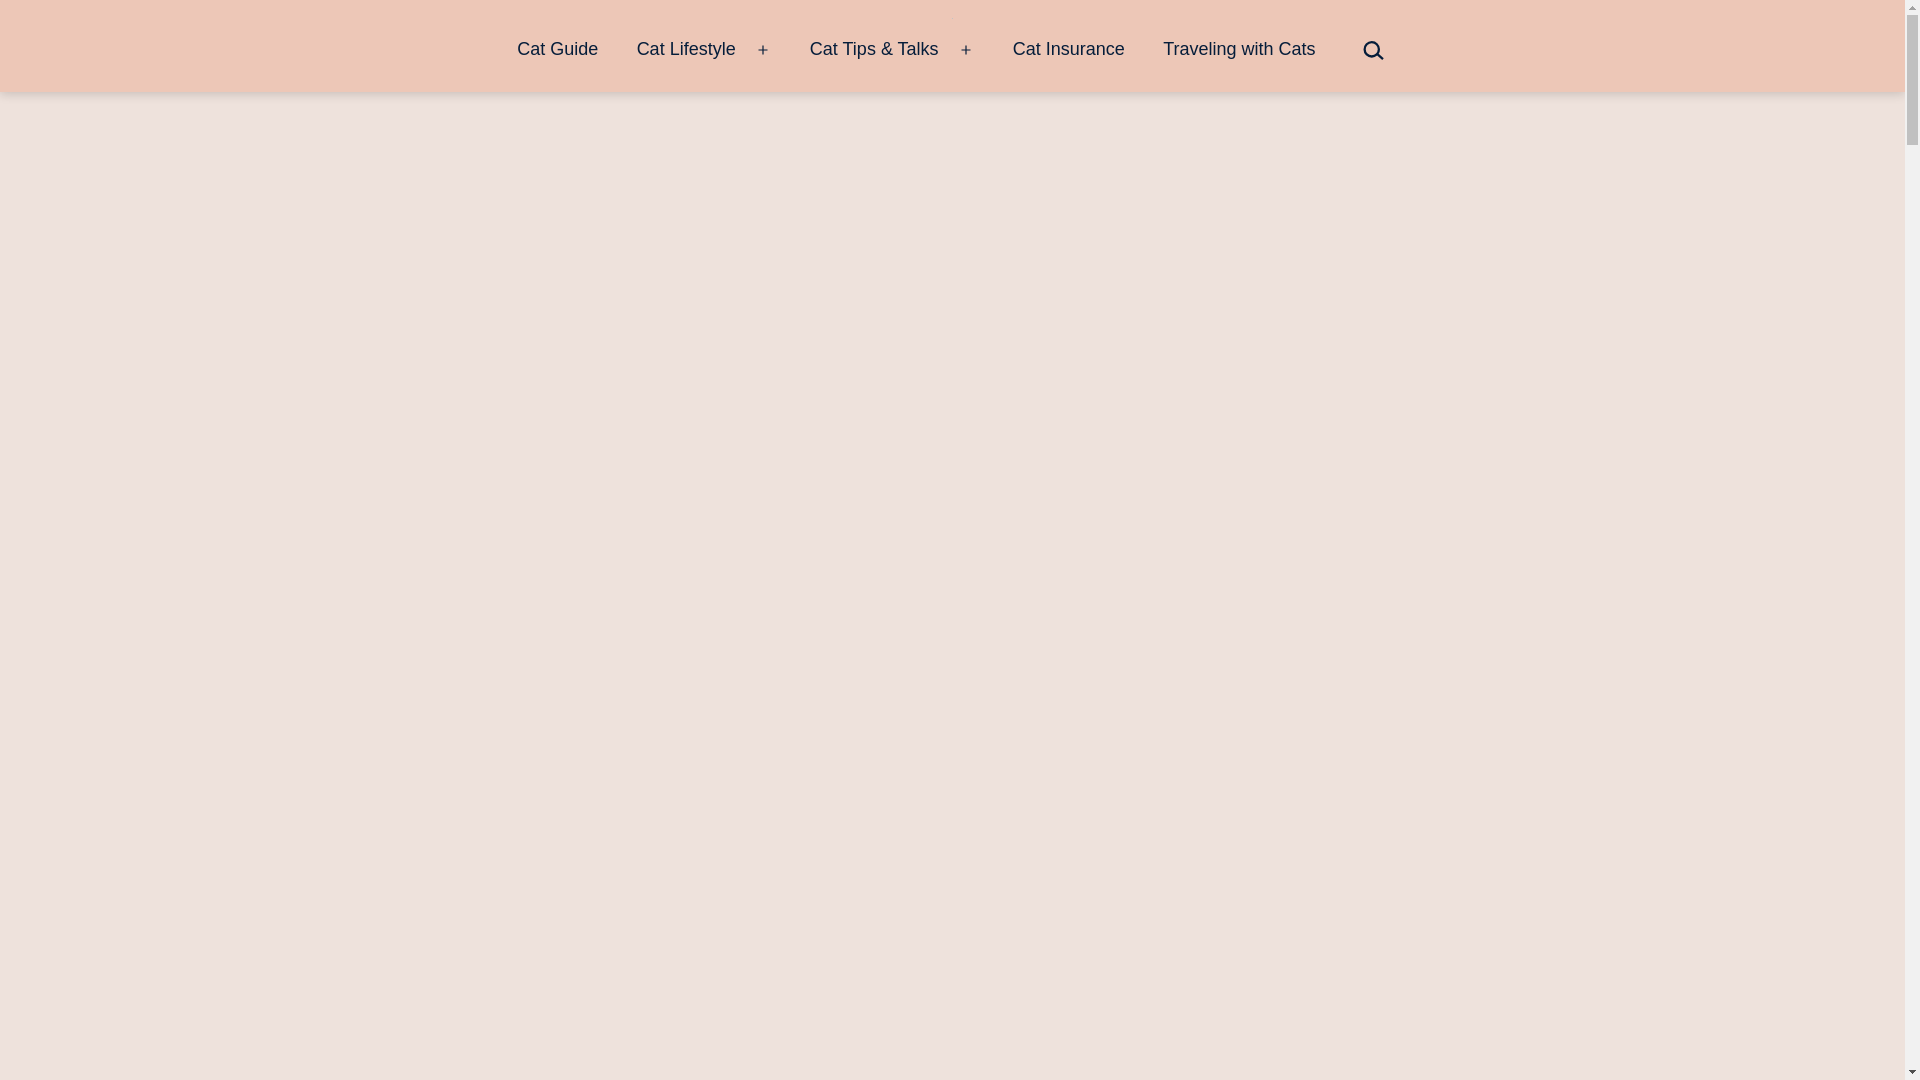 The height and width of the screenshot is (1080, 1920). I want to click on Cat Lifestyle, so click(685, 50).